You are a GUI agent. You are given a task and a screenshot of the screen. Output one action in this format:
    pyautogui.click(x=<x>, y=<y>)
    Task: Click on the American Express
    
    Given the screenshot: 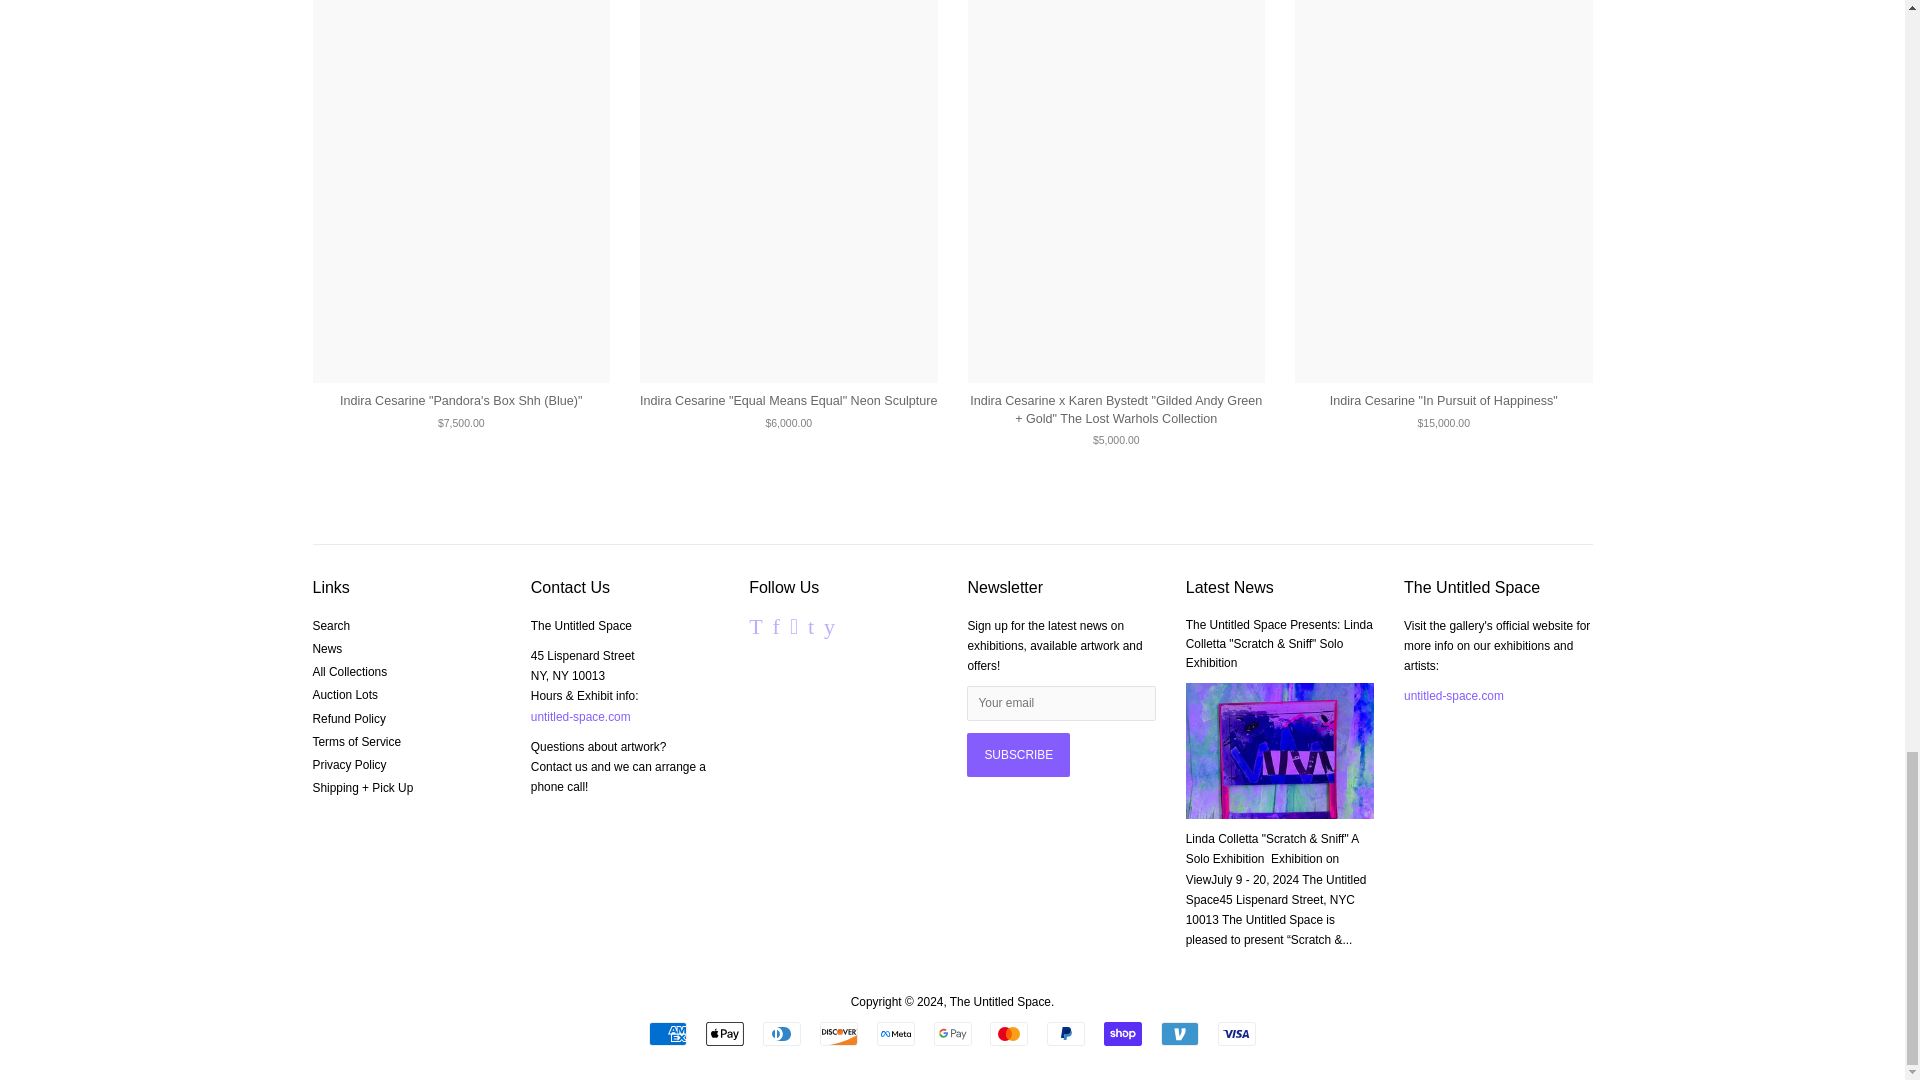 What is the action you would take?
    pyautogui.click(x=668, y=1034)
    